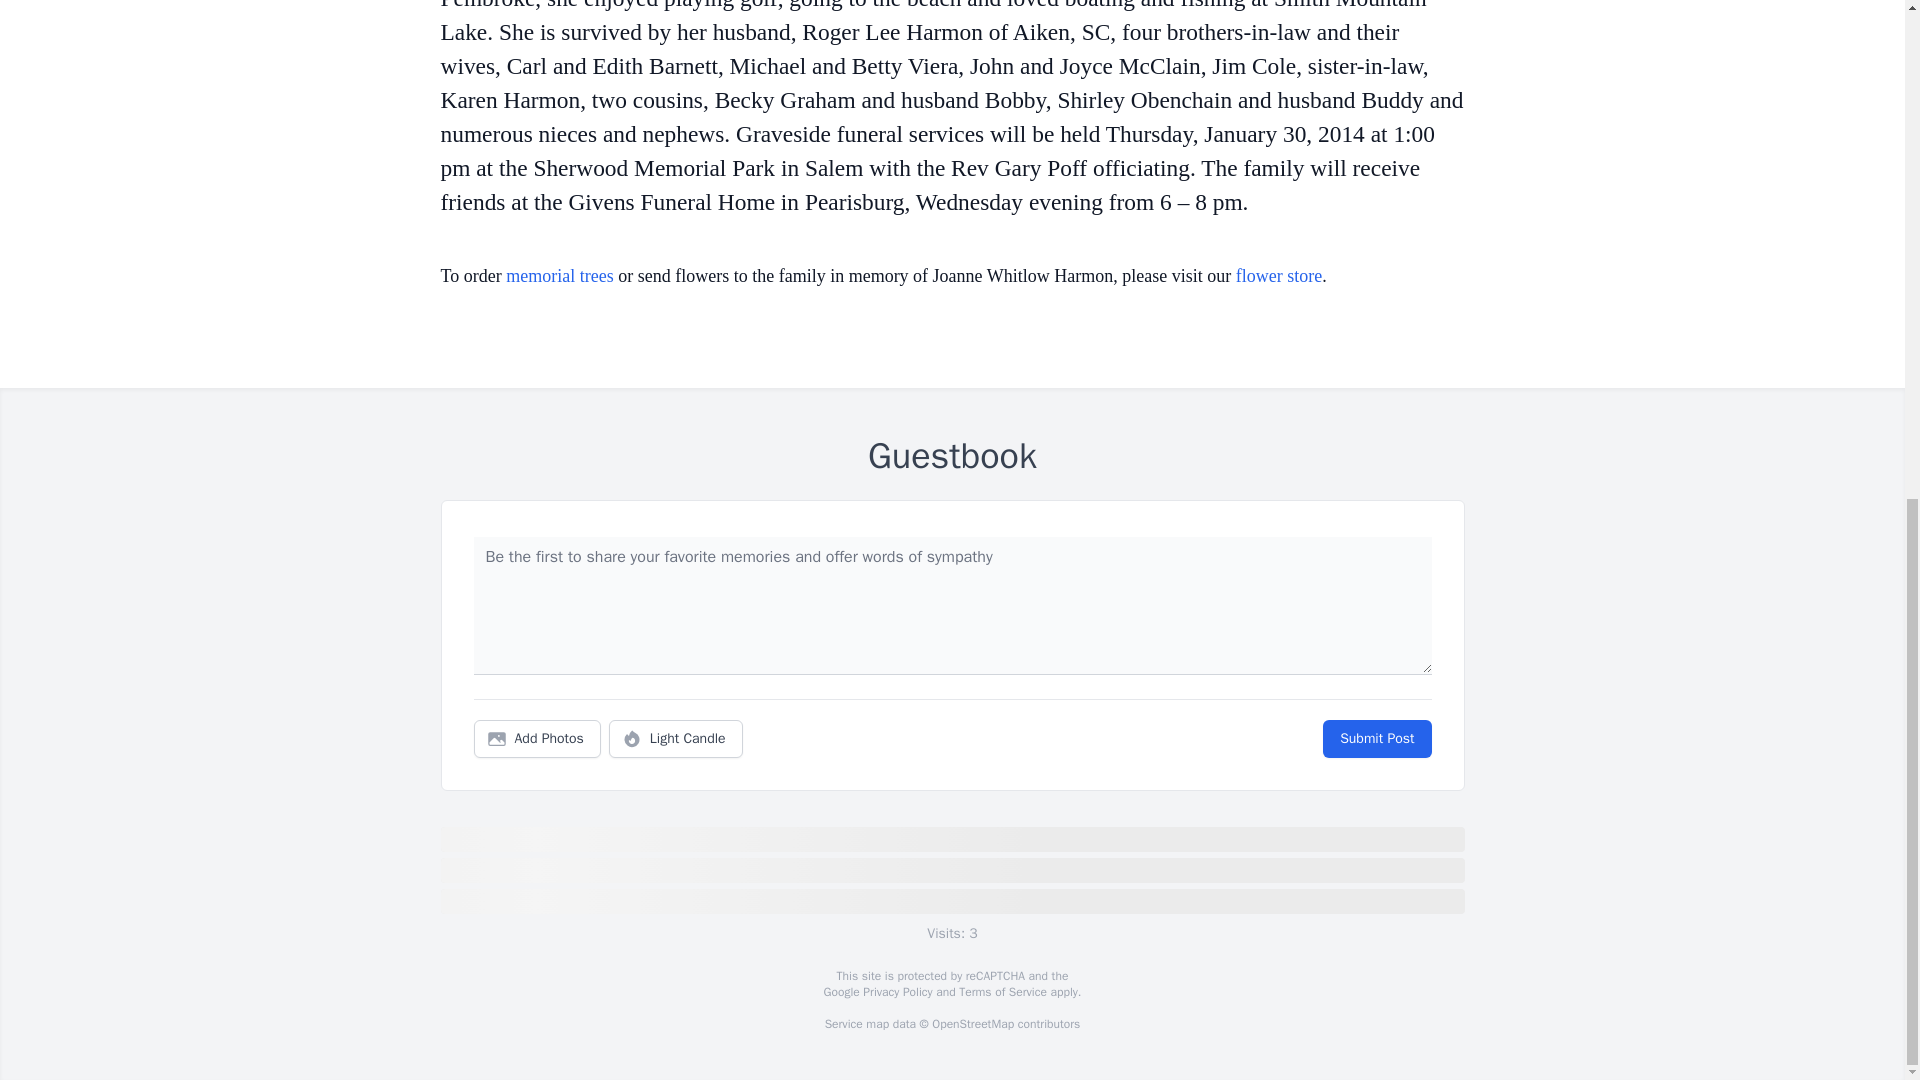 This screenshot has width=1920, height=1080. Describe the element at coordinates (1279, 276) in the screenshot. I see `flower store` at that location.